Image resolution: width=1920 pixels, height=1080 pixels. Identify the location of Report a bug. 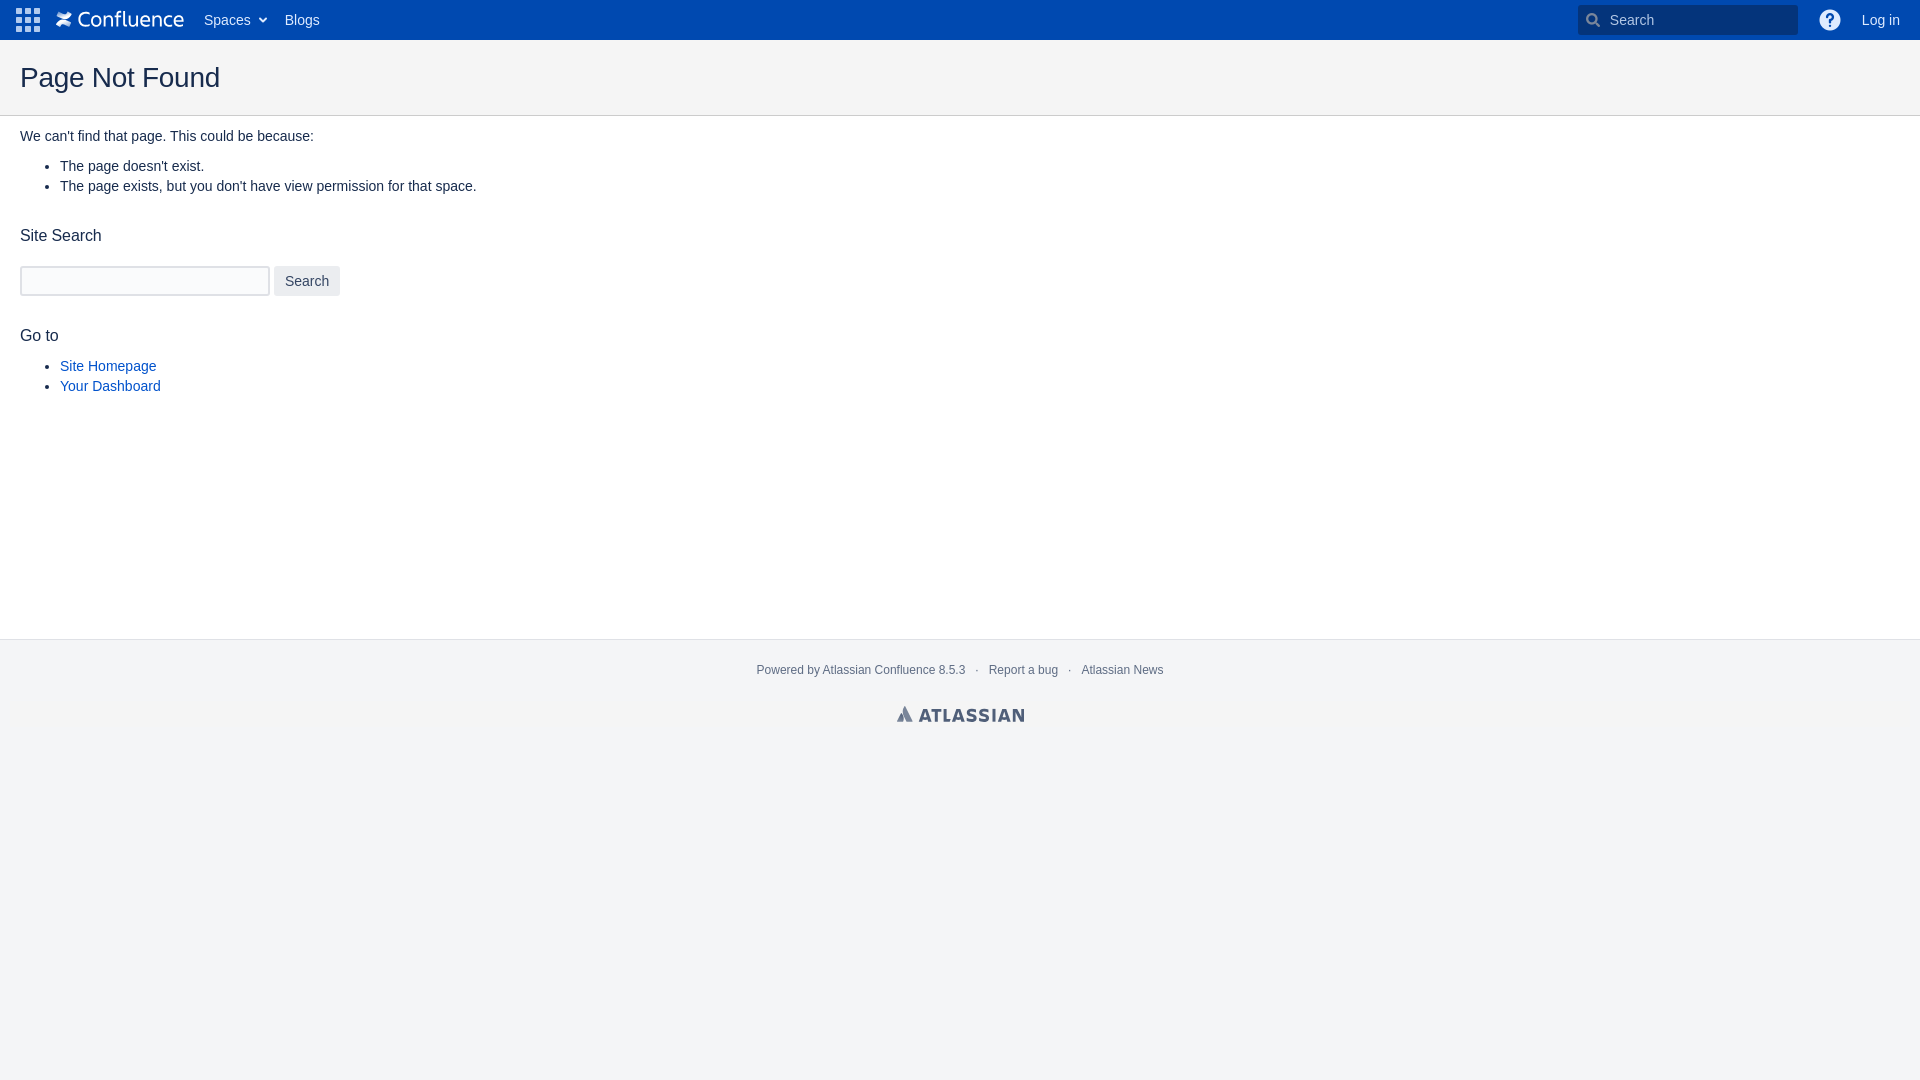
(1024, 670).